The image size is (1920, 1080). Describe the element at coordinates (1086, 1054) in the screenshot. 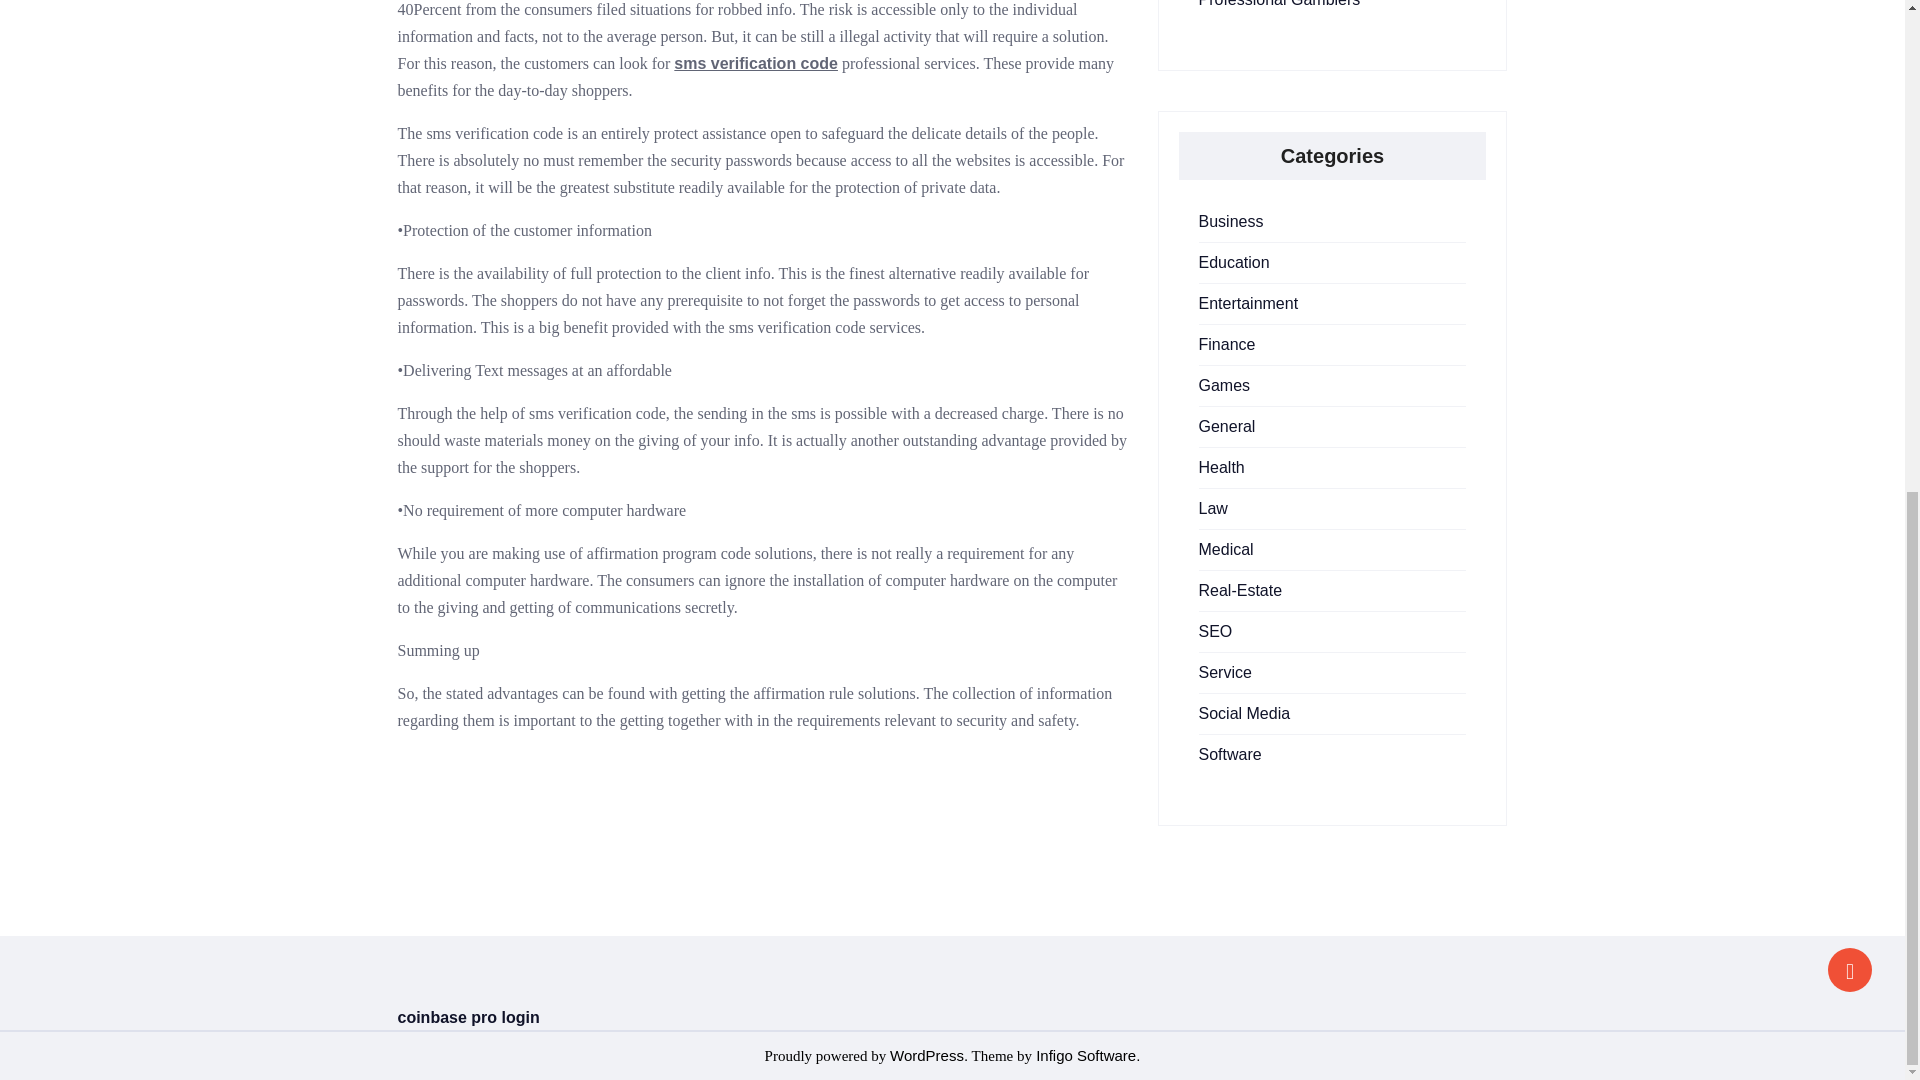

I see `Infigo Software.` at that location.